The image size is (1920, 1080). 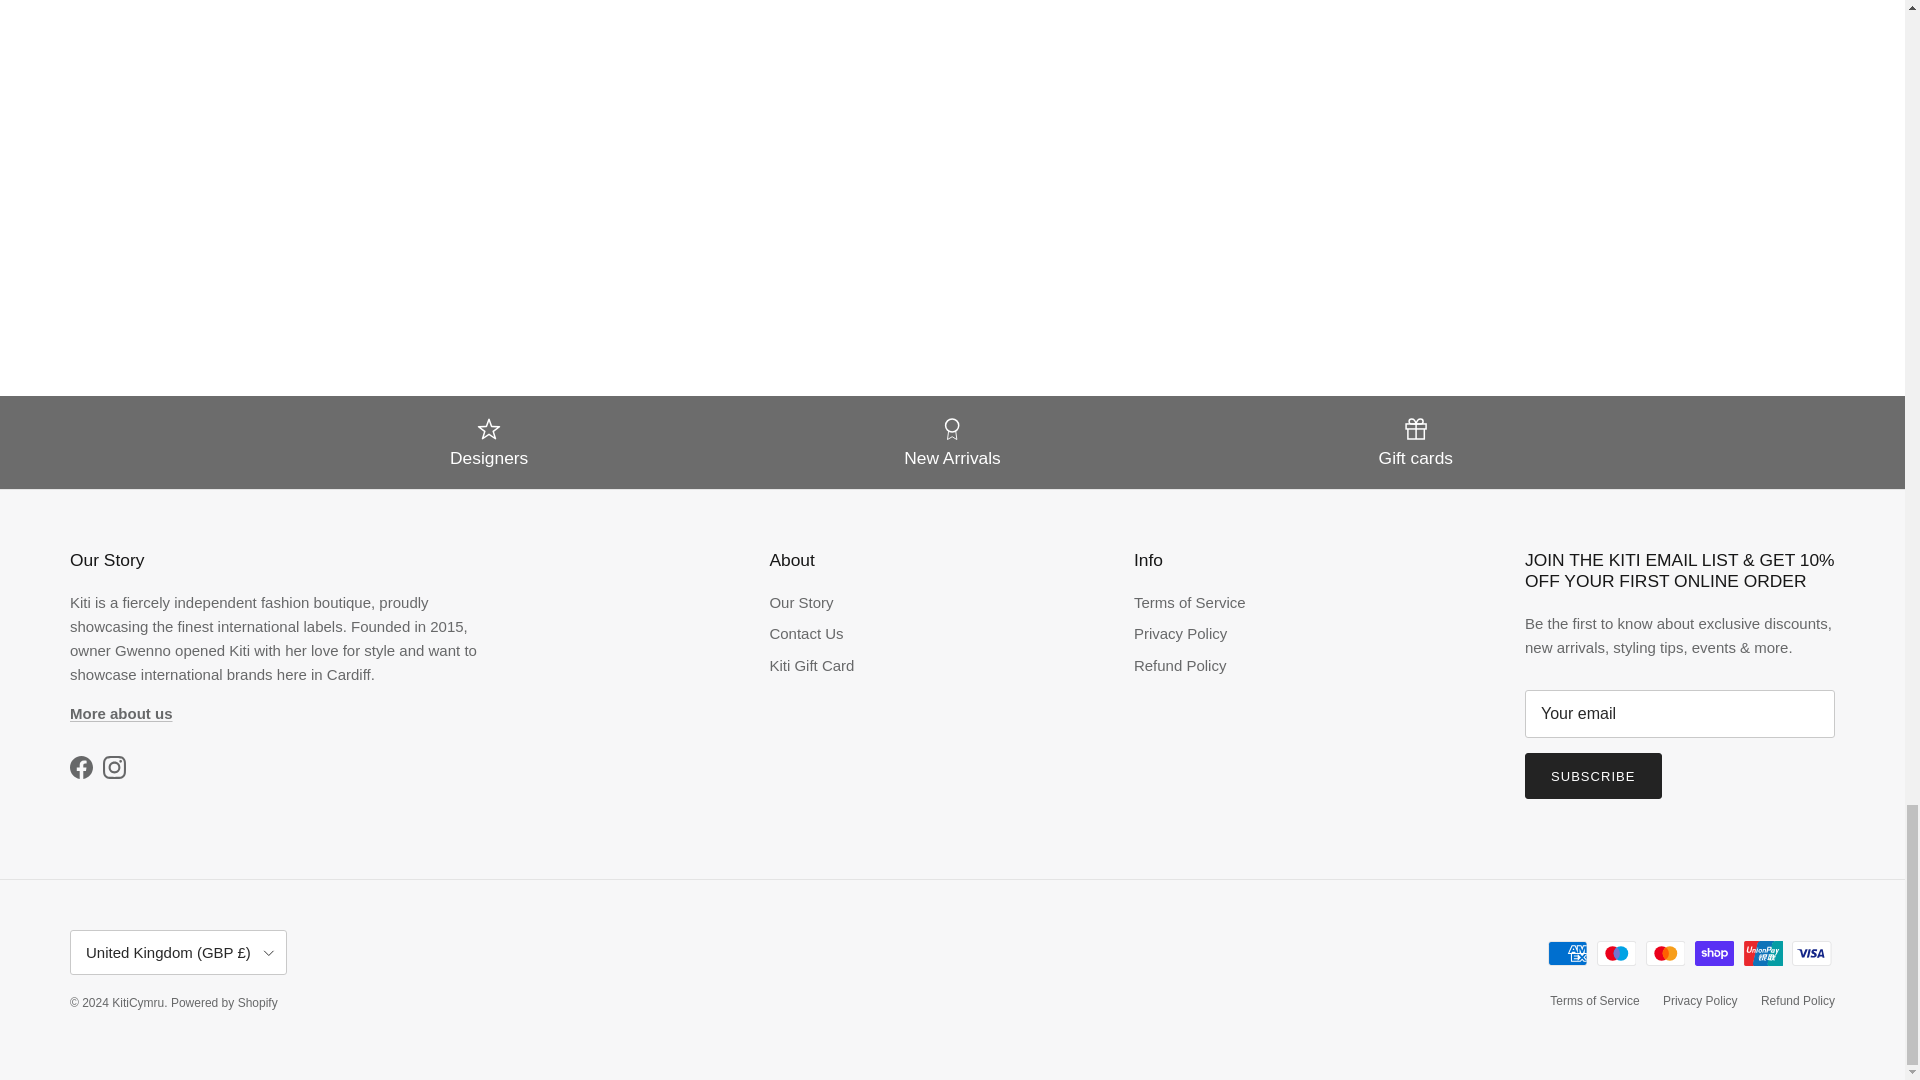 What do you see at coordinates (1567, 952) in the screenshot?
I see `American Express` at bounding box center [1567, 952].